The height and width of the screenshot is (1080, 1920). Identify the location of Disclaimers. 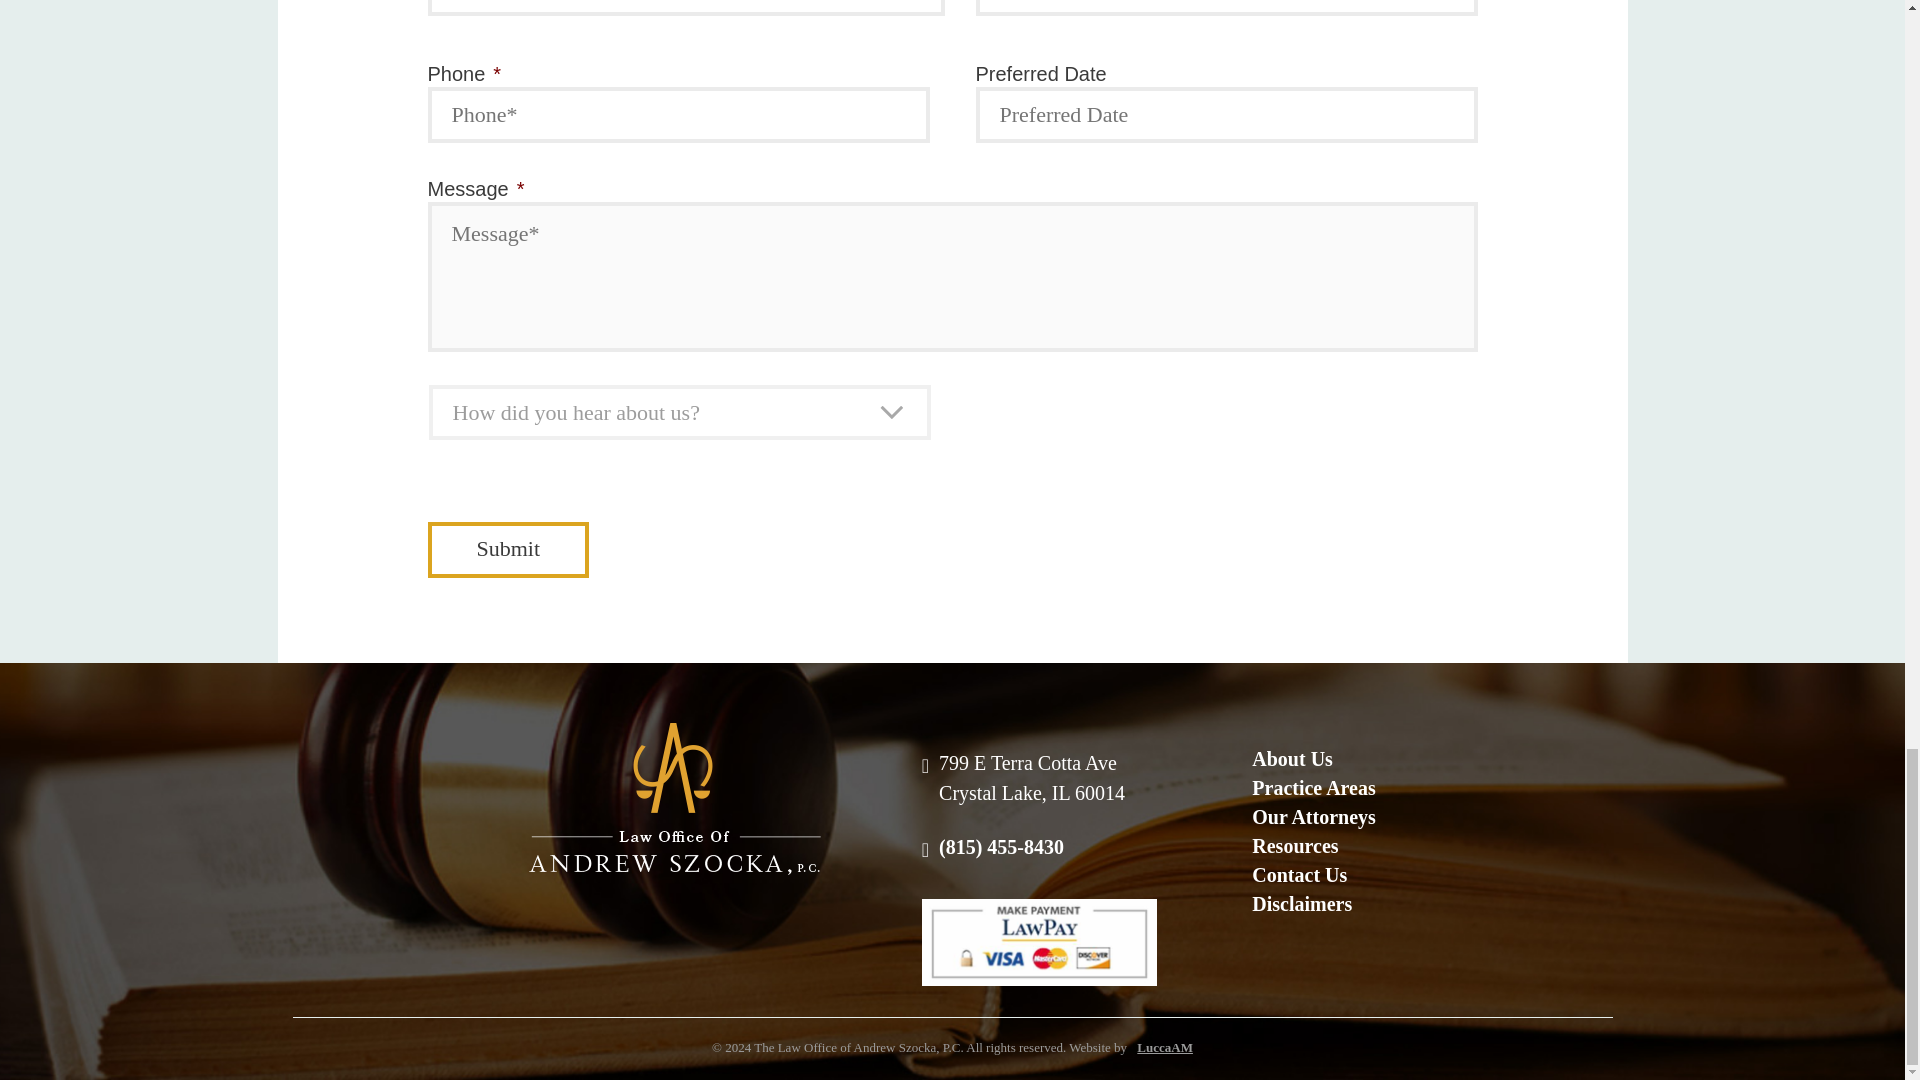
(1314, 904).